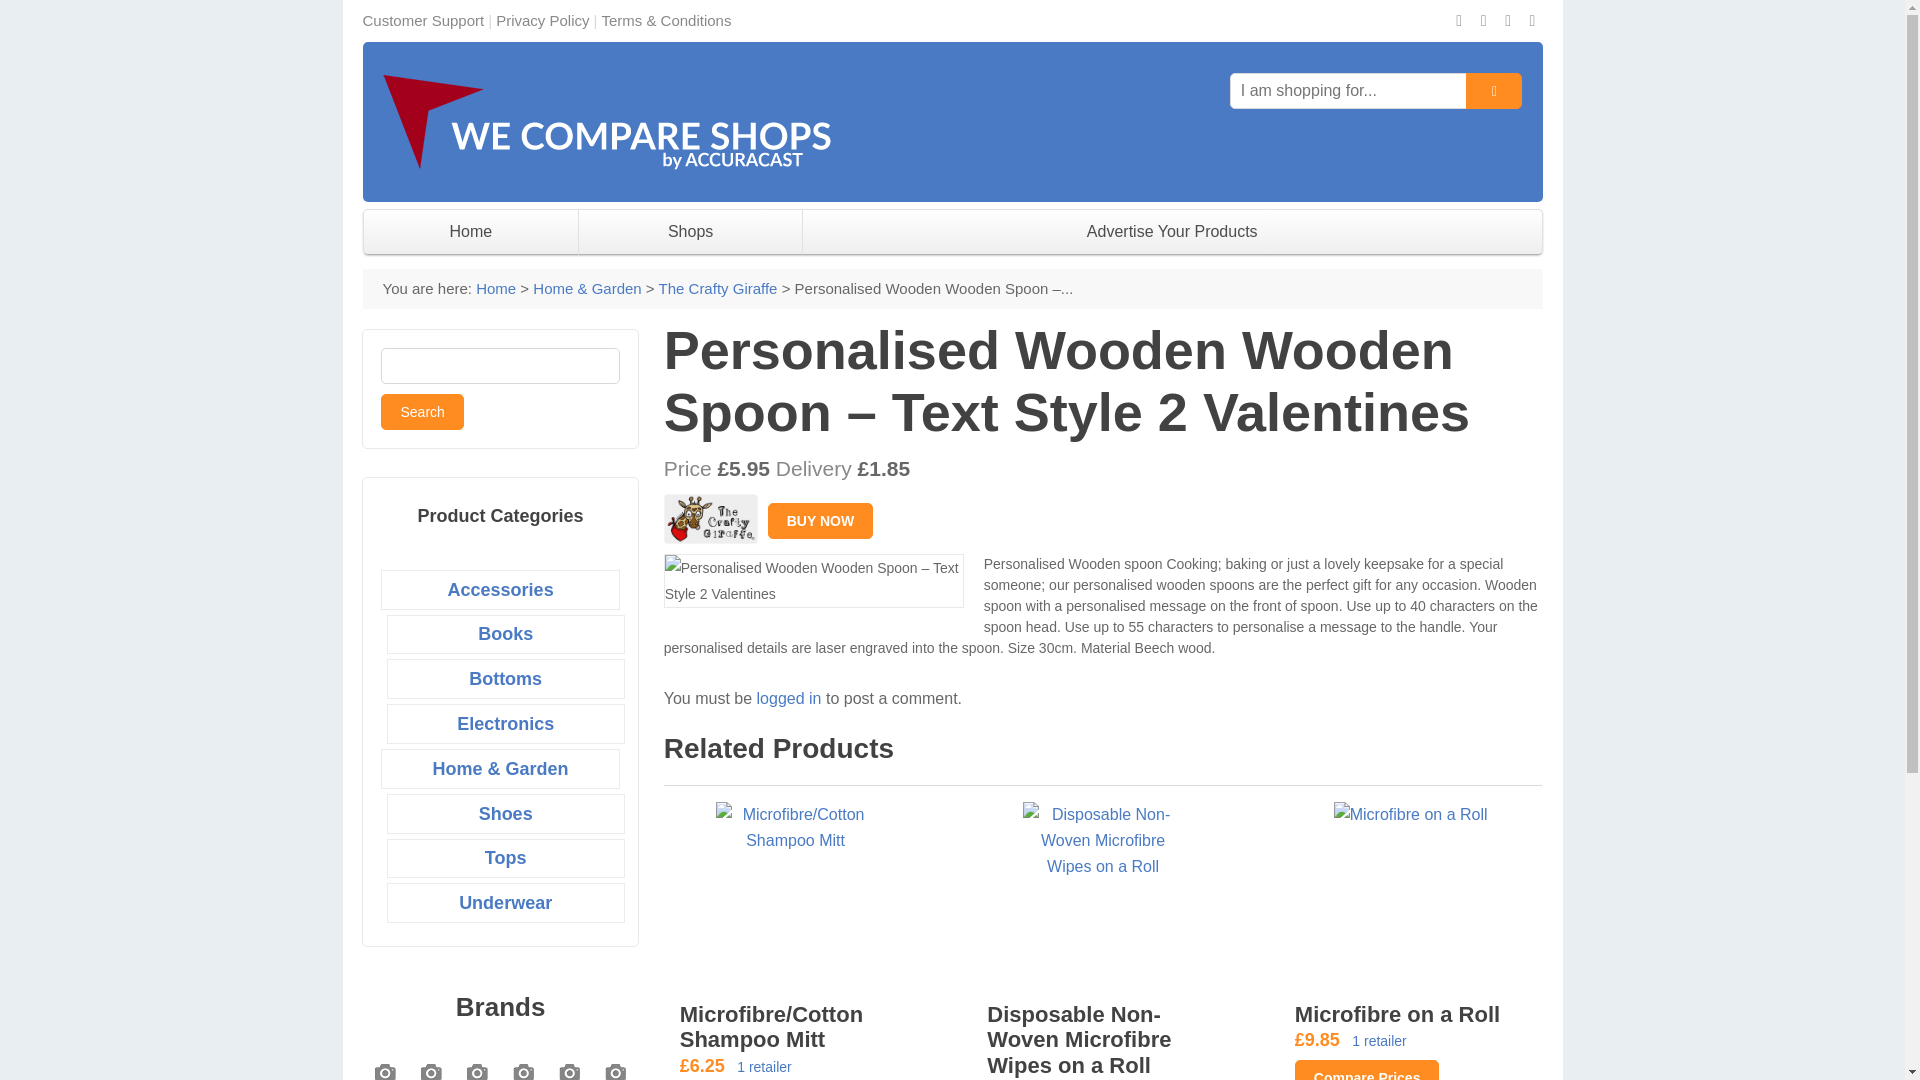 The image size is (1920, 1080). Describe the element at coordinates (1378, 1041) in the screenshot. I see `1 retailer` at that location.